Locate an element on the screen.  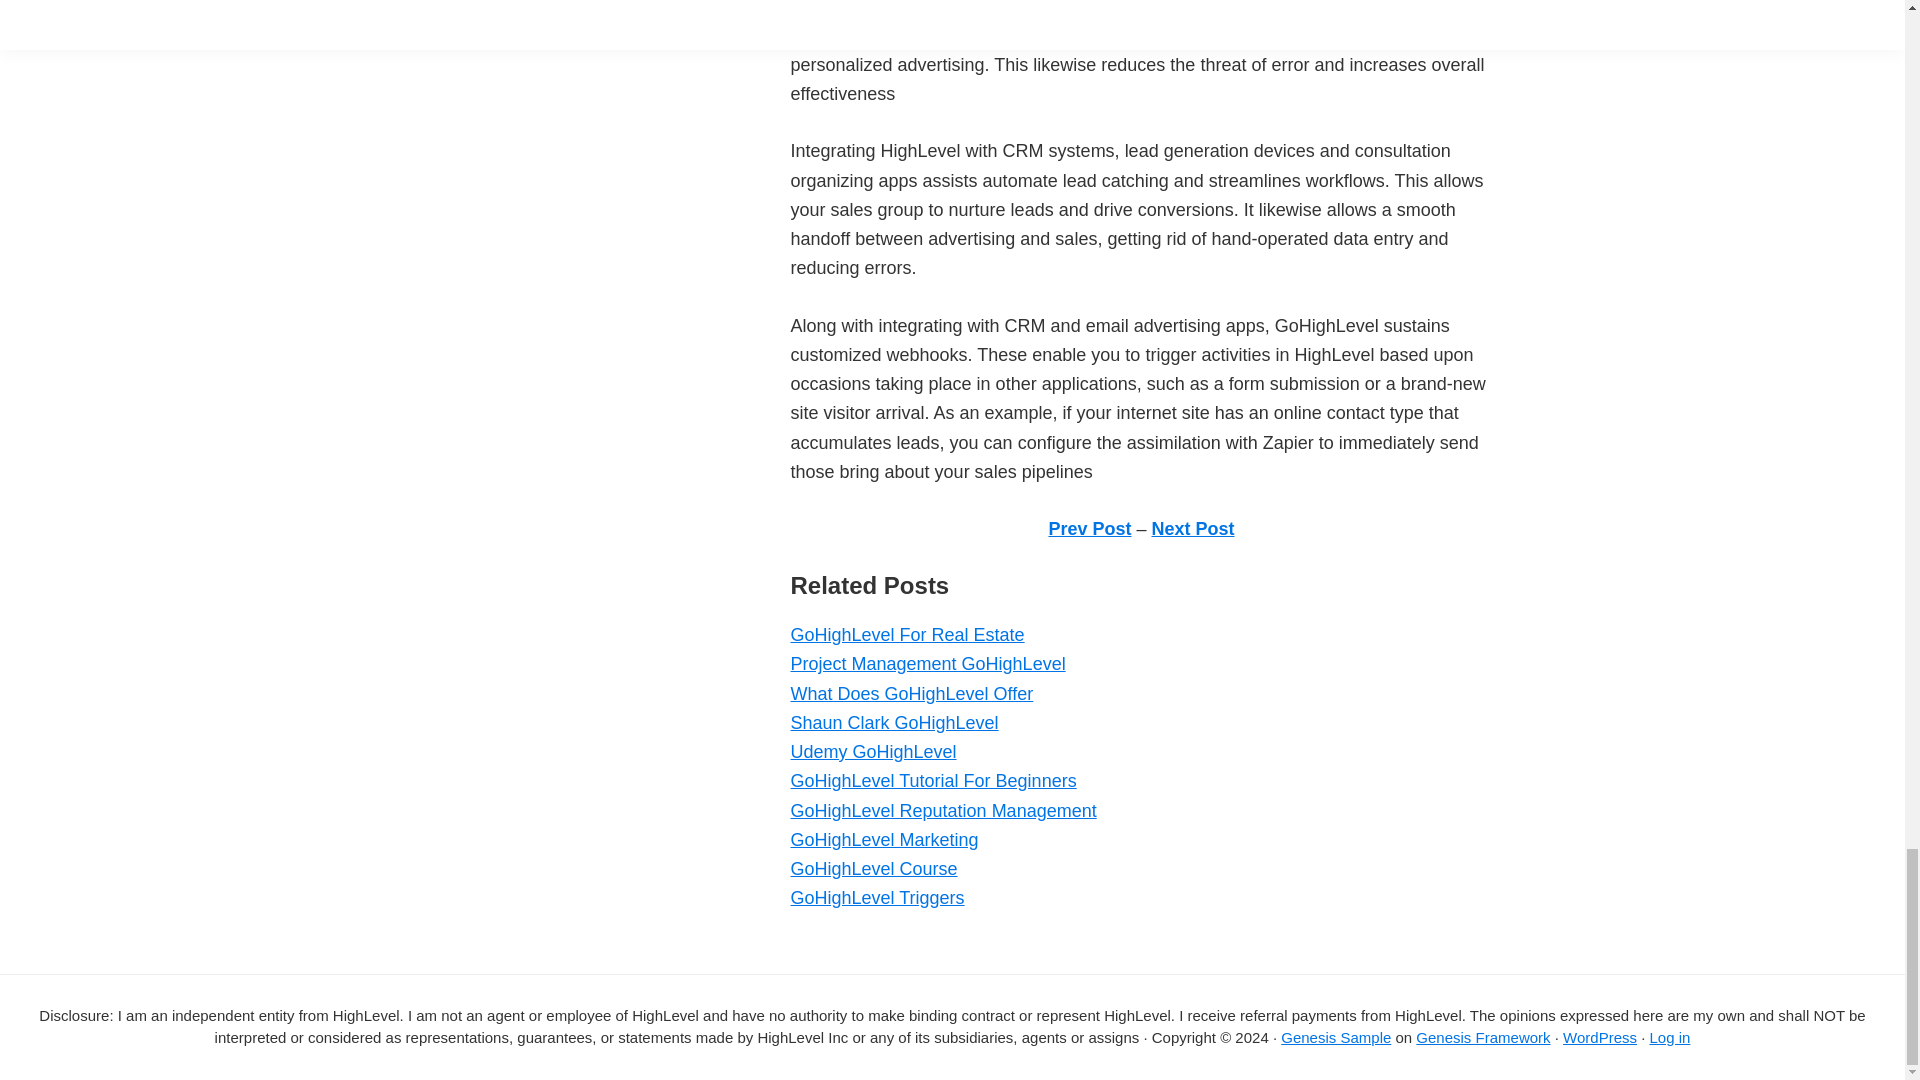
Genesis Framework is located at coordinates (1482, 1038).